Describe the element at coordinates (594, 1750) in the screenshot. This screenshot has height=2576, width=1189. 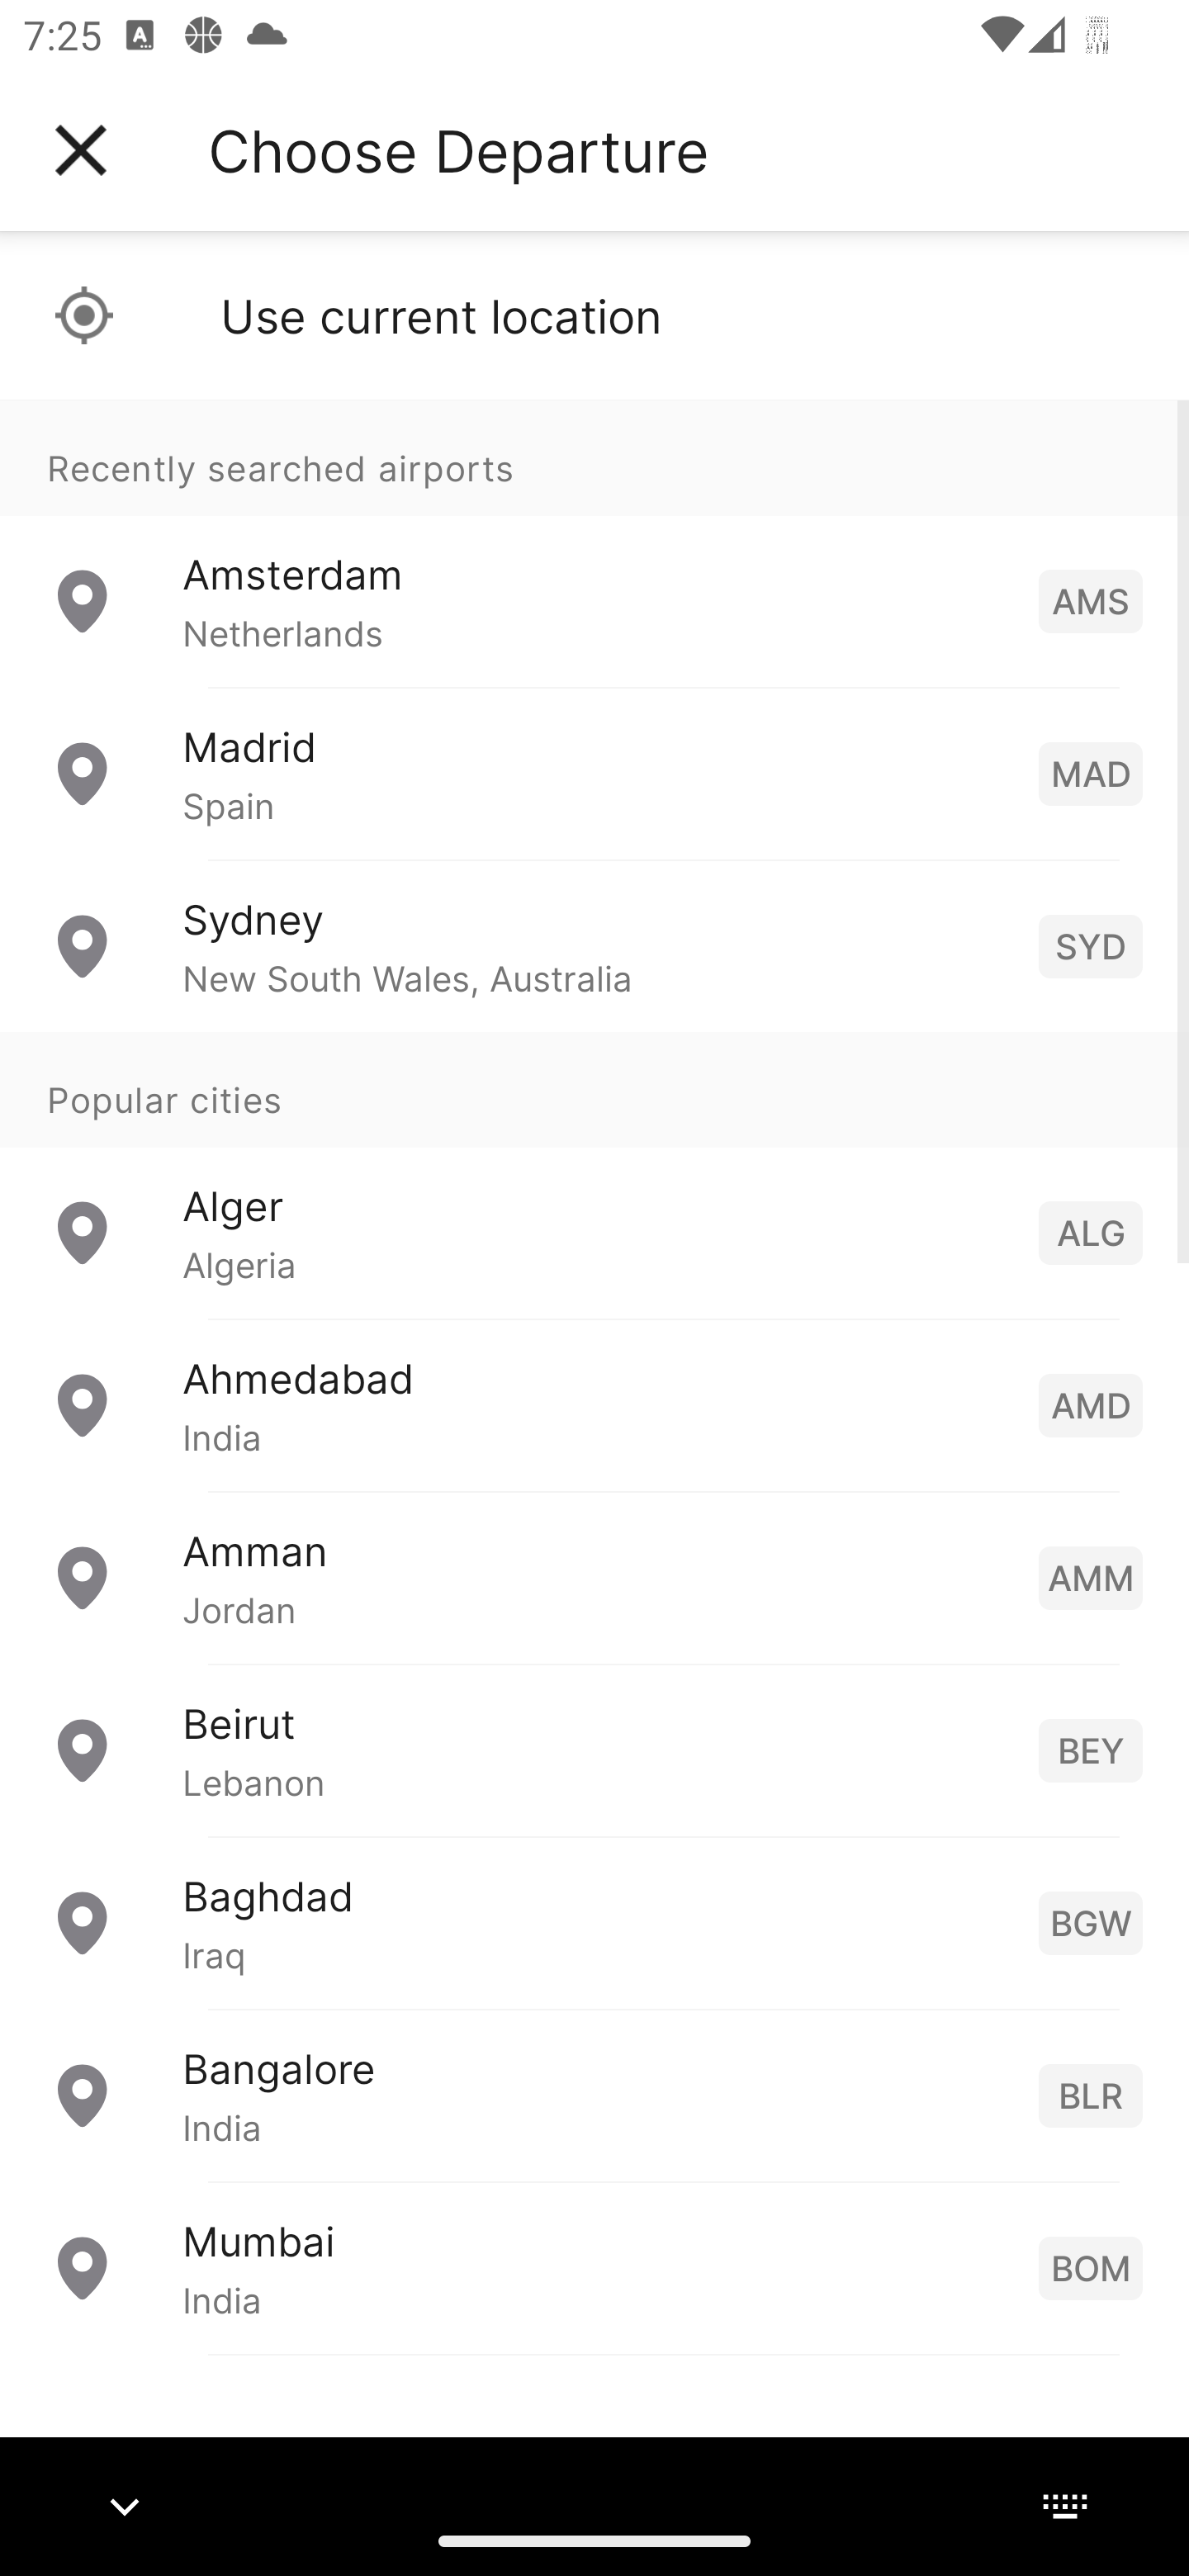
I see `Beirut Lebanon BEY` at that location.